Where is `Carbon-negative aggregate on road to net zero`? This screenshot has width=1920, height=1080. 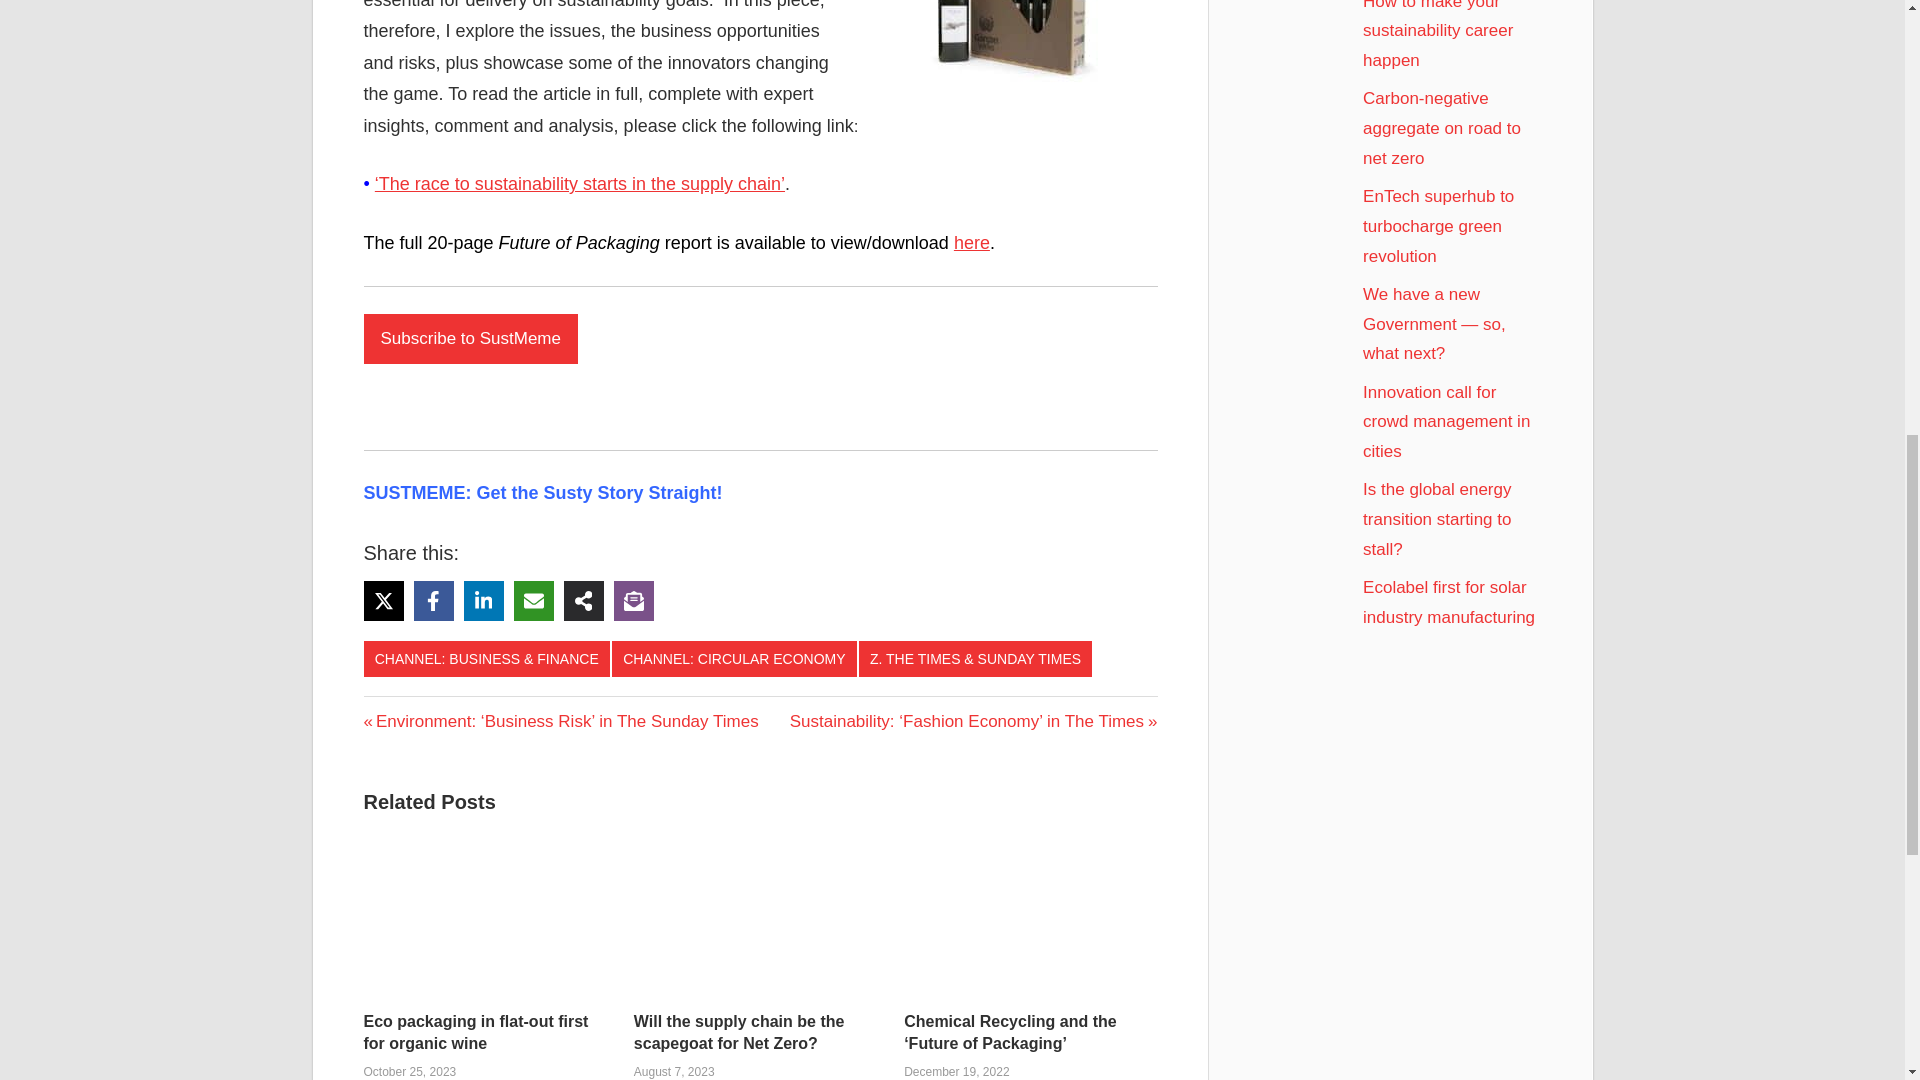 Carbon-negative aggregate on road to net zero is located at coordinates (1442, 128).